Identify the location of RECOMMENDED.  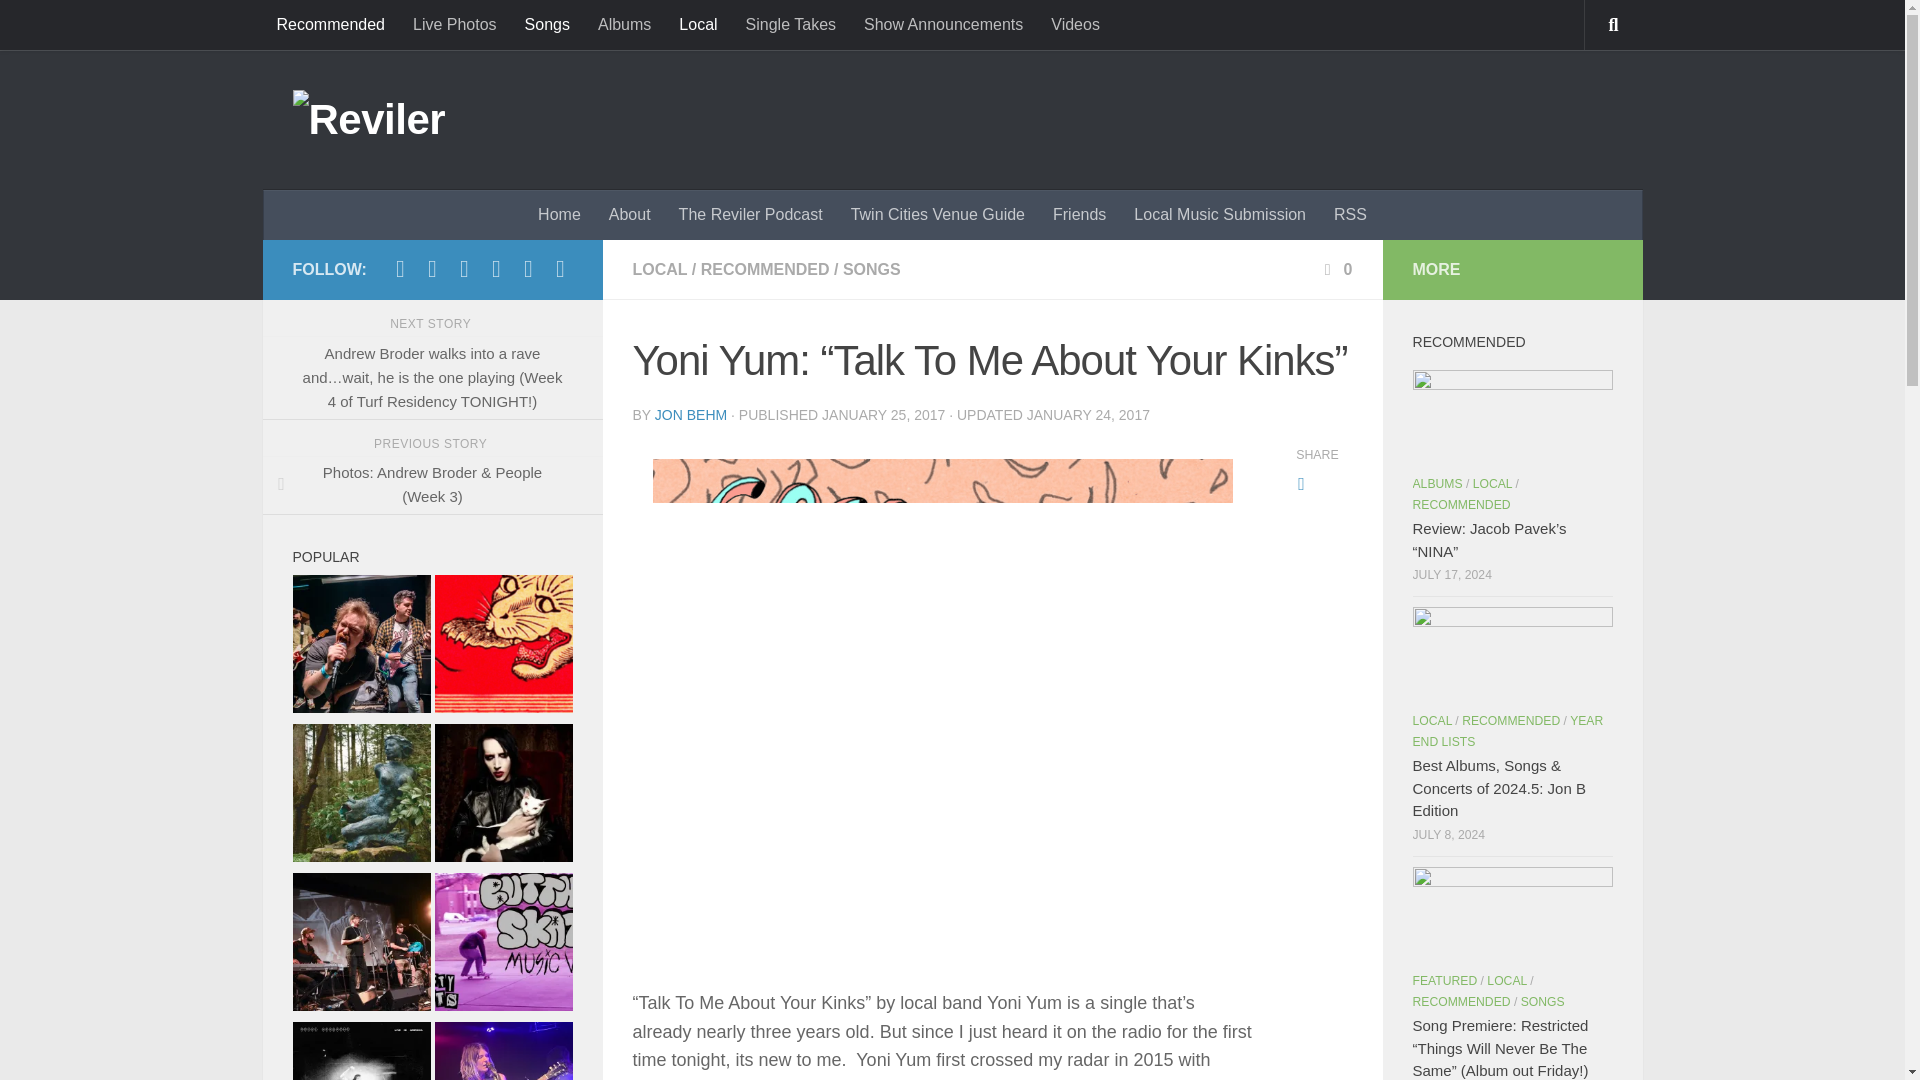
(764, 269).